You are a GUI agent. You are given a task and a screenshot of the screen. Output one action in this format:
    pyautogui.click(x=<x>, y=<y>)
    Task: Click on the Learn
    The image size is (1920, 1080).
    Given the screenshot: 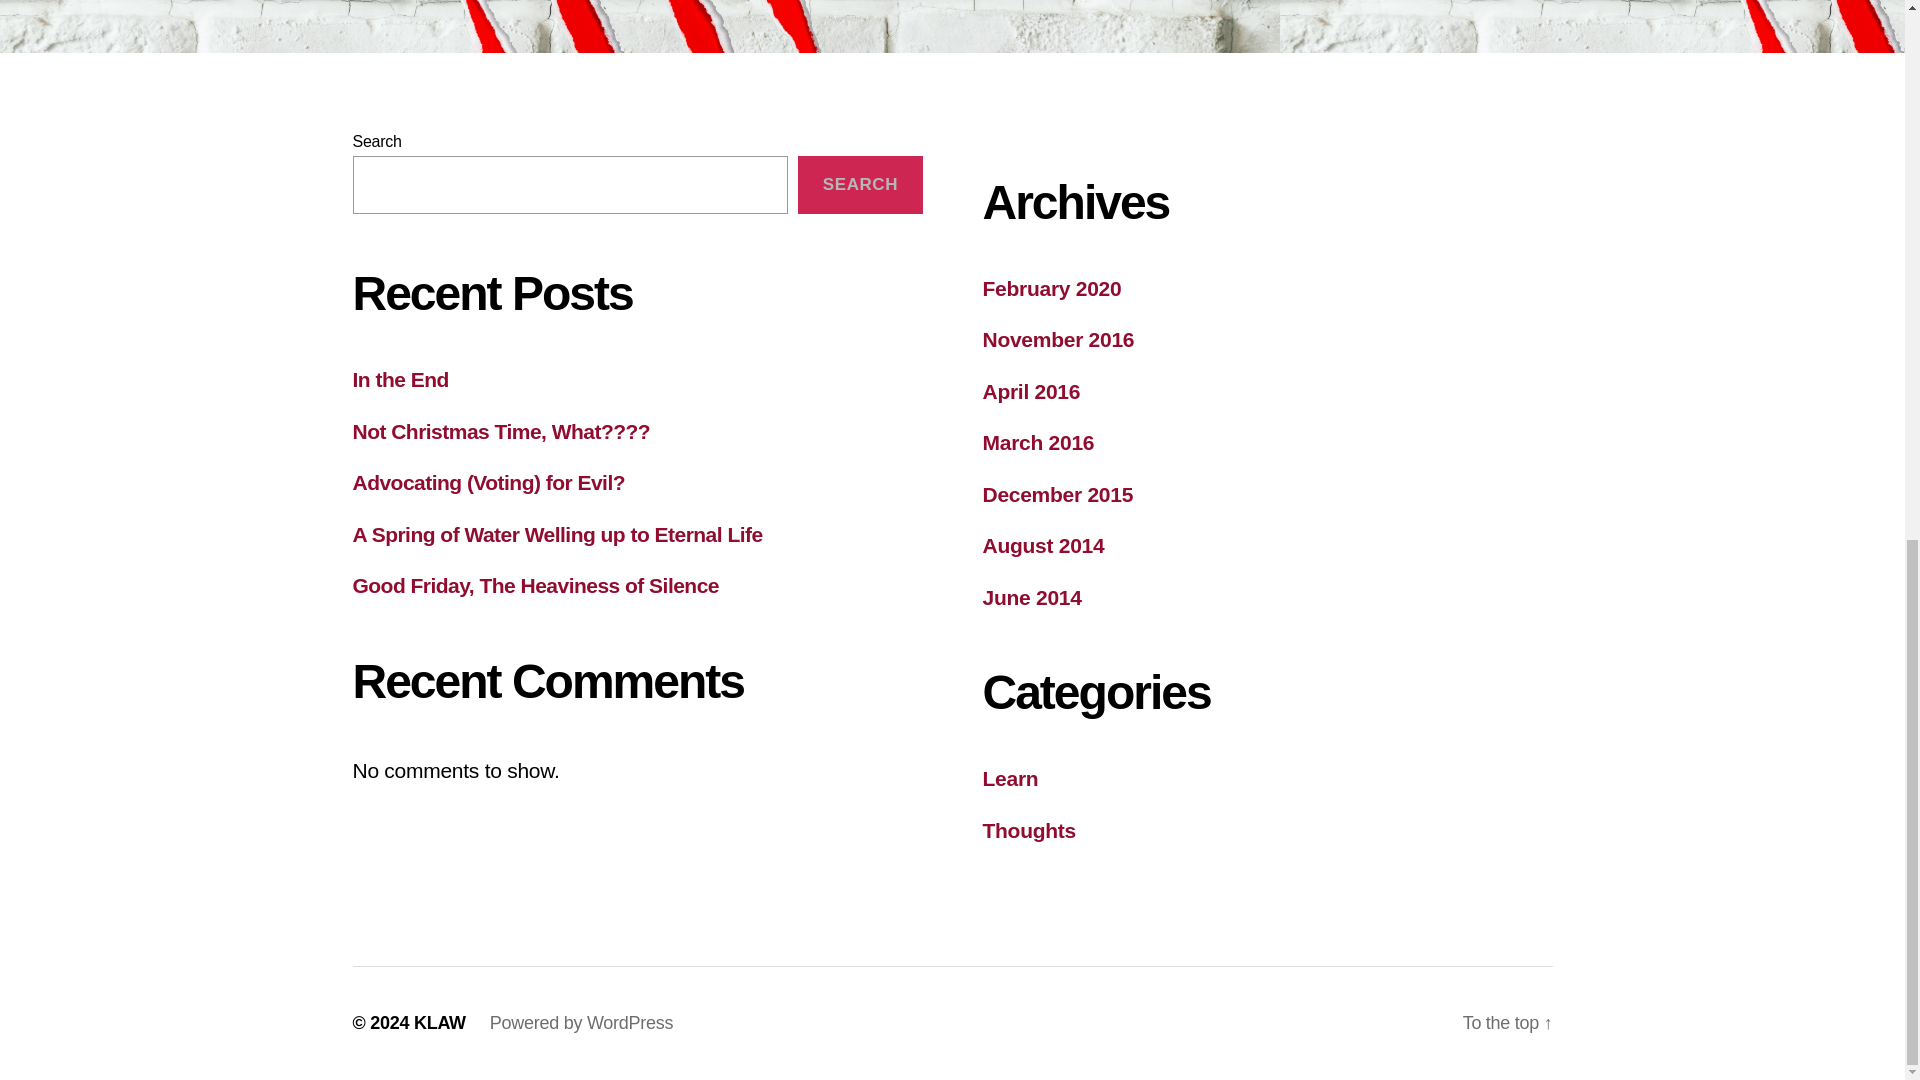 What is the action you would take?
    pyautogui.click(x=1010, y=778)
    